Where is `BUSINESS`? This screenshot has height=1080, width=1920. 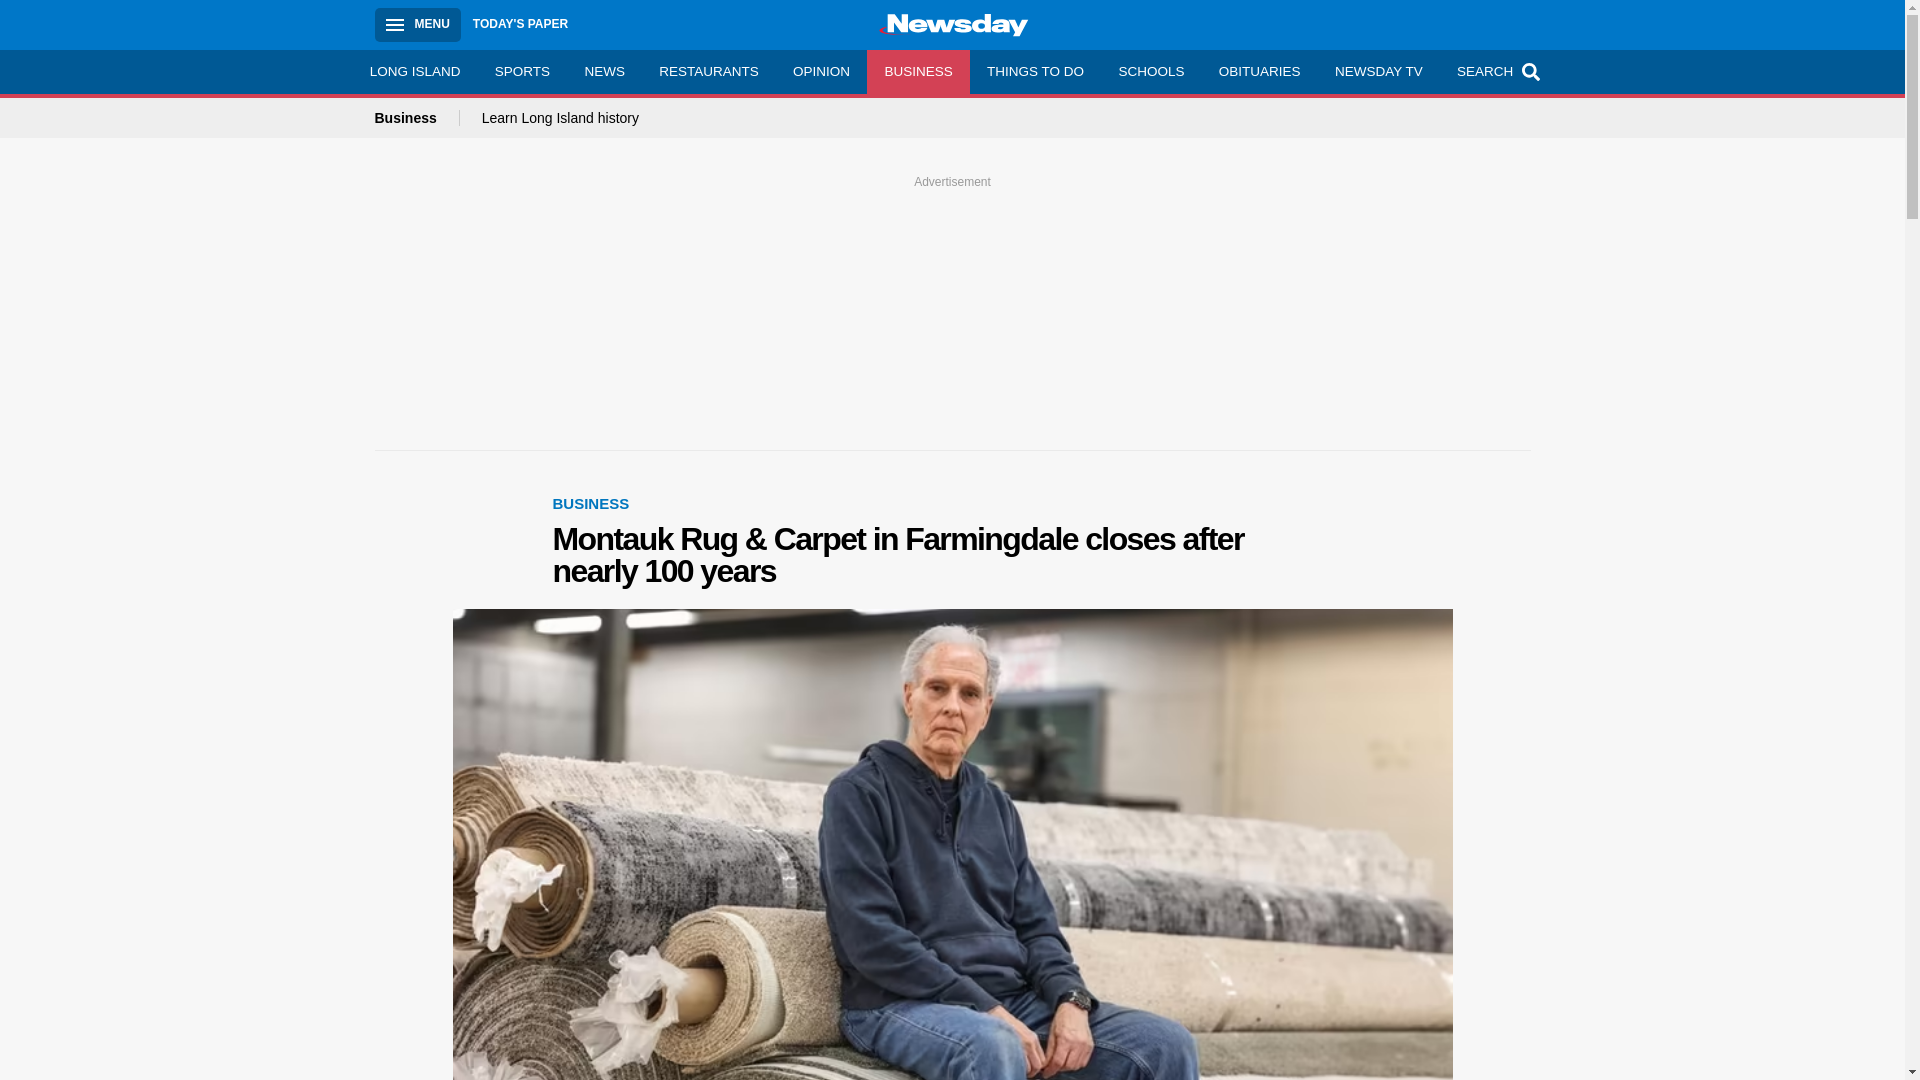 BUSINESS is located at coordinates (918, 71).